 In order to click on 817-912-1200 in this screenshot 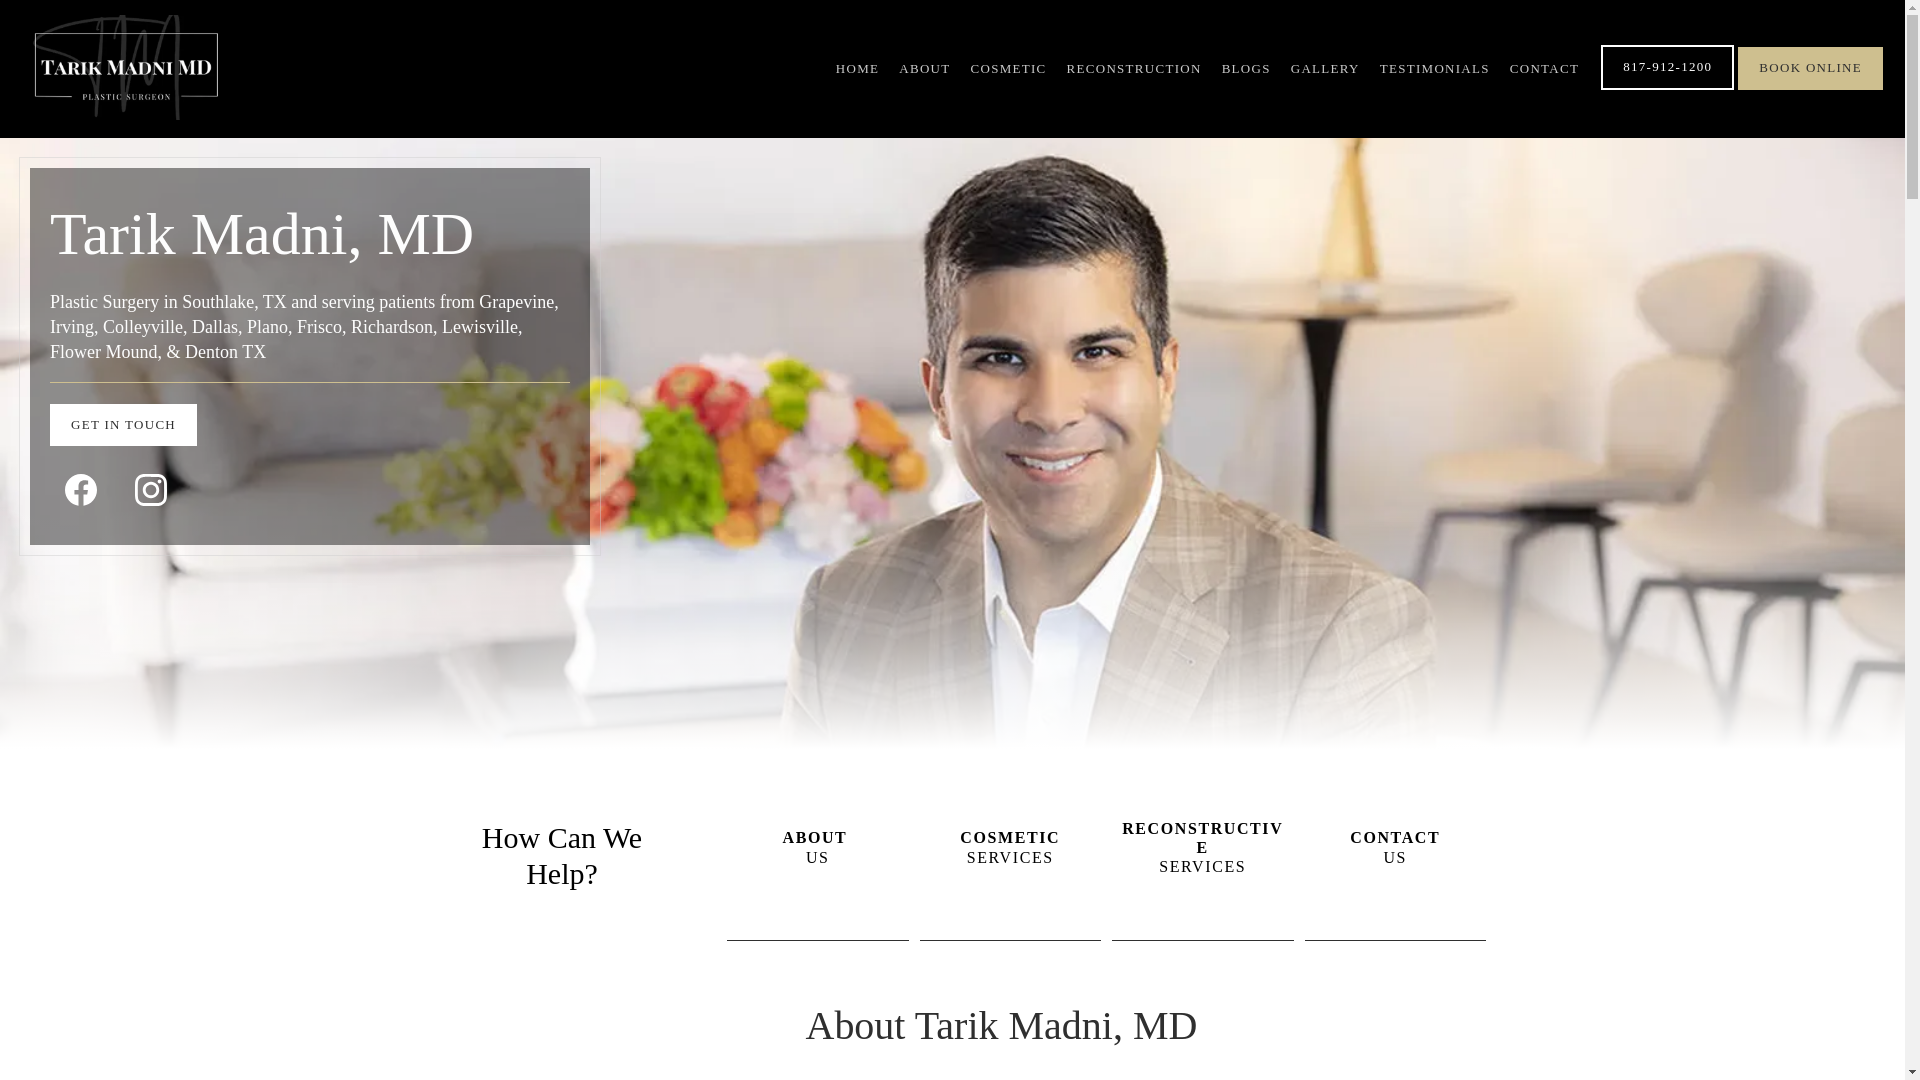, I will do `click(1434, 68)`.